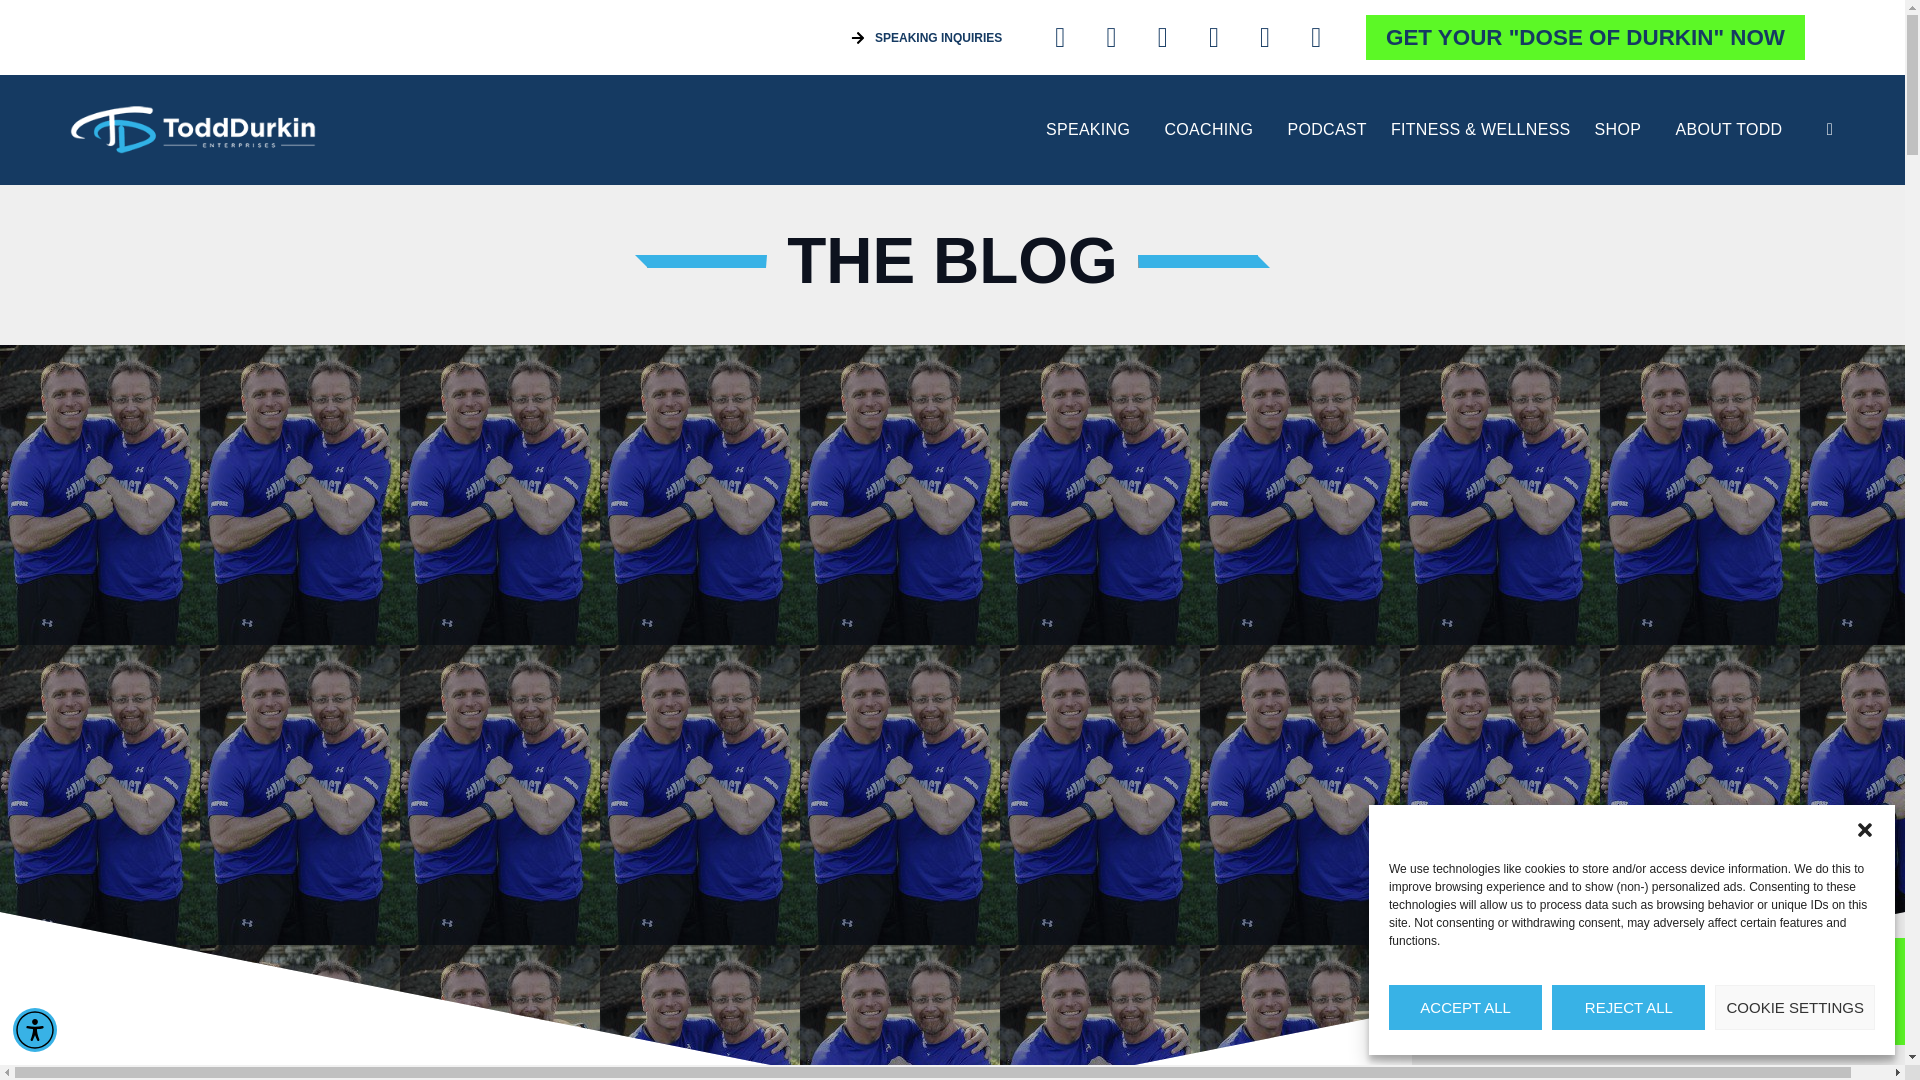 The height and width of the screenshot is (1080, 1920). I want to click on GET YOUR "DOSE OF DURKIN" NOW, so click(1584, 38).